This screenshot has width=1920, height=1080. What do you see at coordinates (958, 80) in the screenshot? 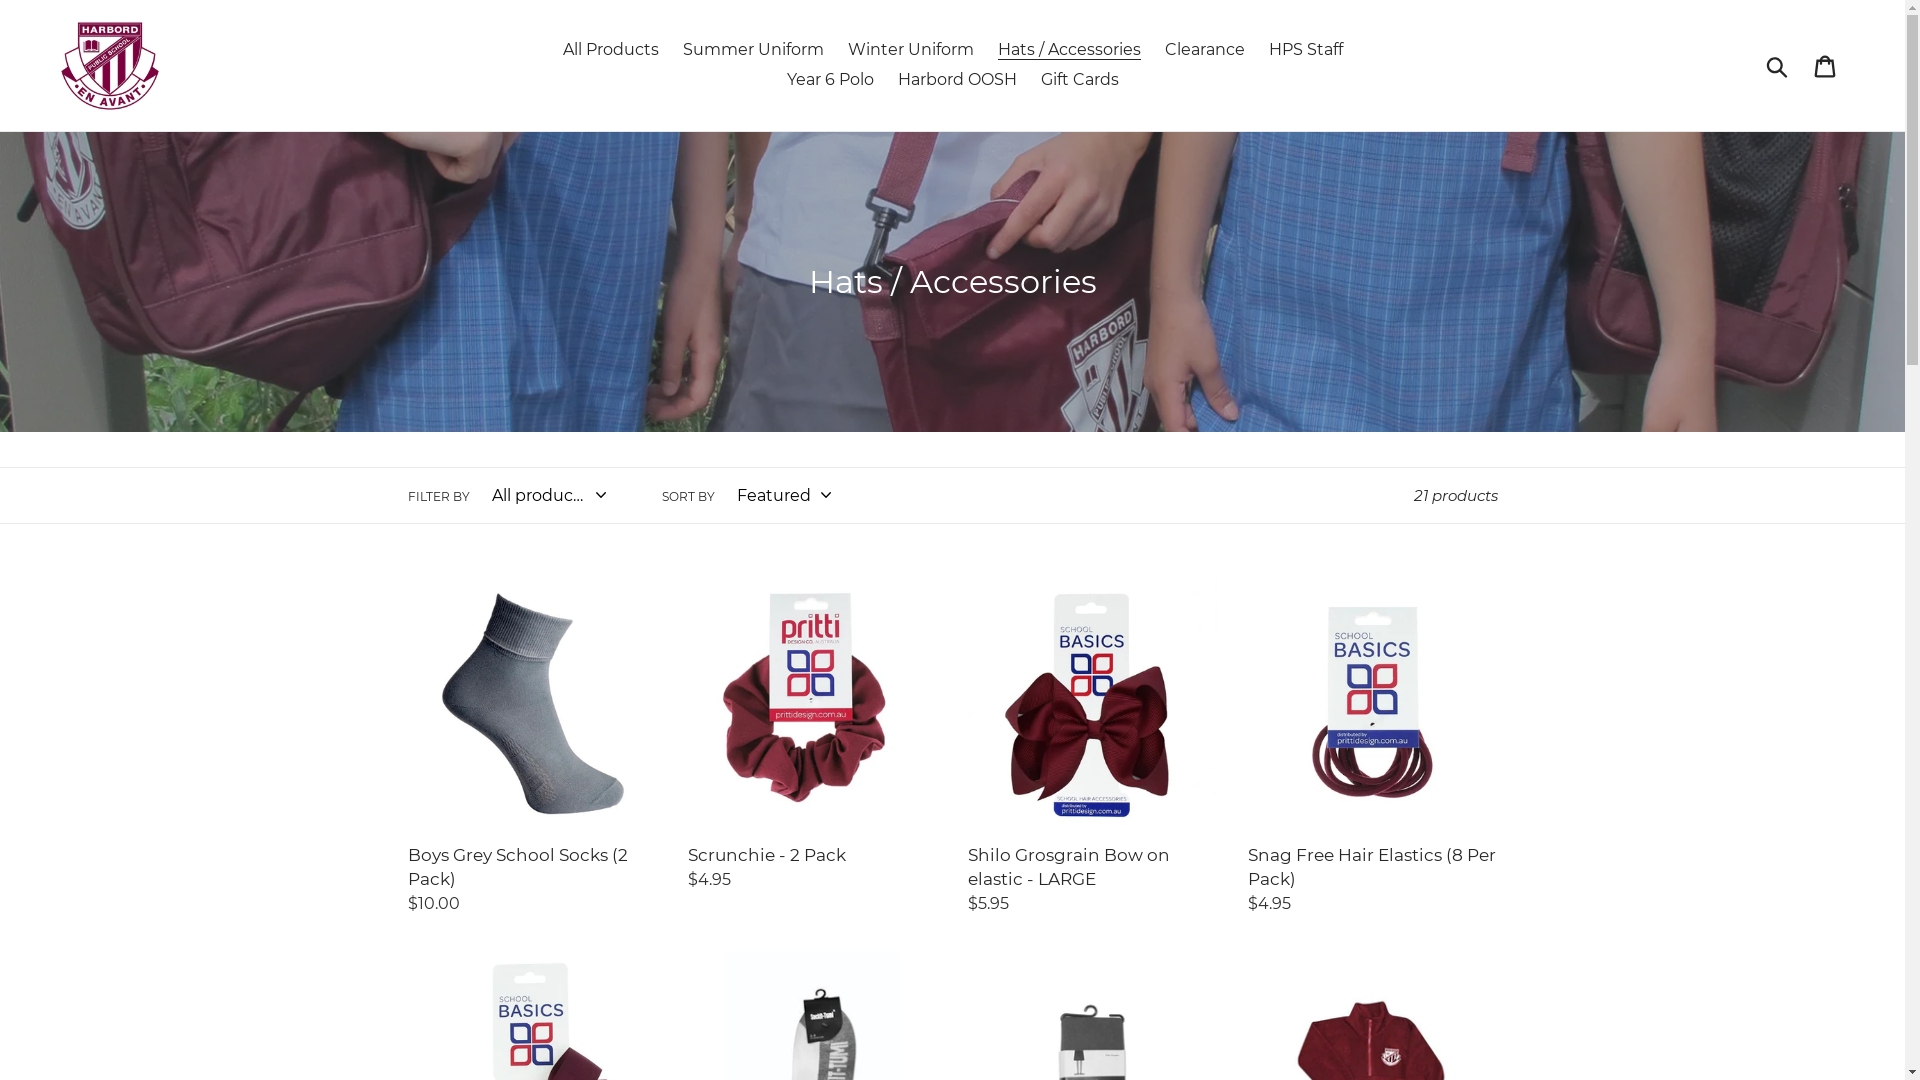
I see `Harbord OOSH` at bounding box center [958, 80].